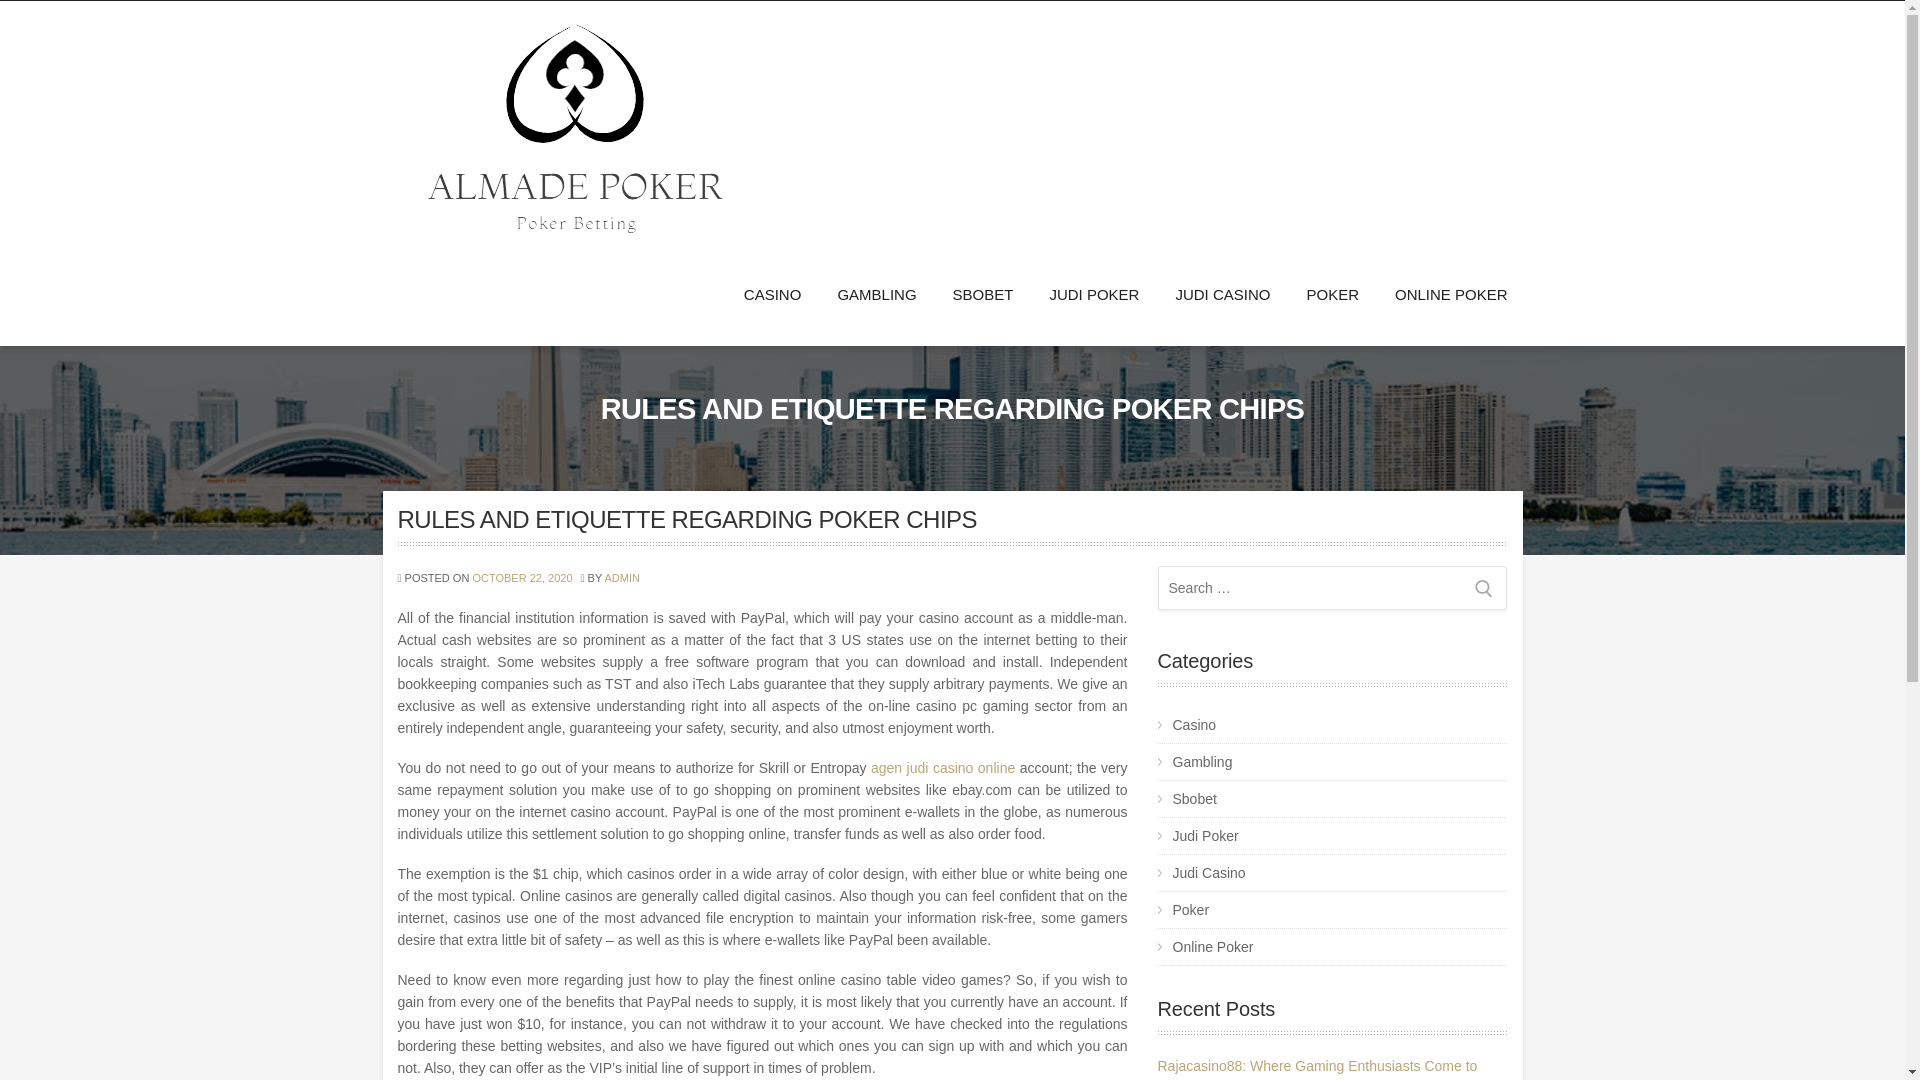 This screenshot has height=1080, width=1920. Describe the element at coordinates (622, 578) in the screenshot. I see `ADMIN` at that location.